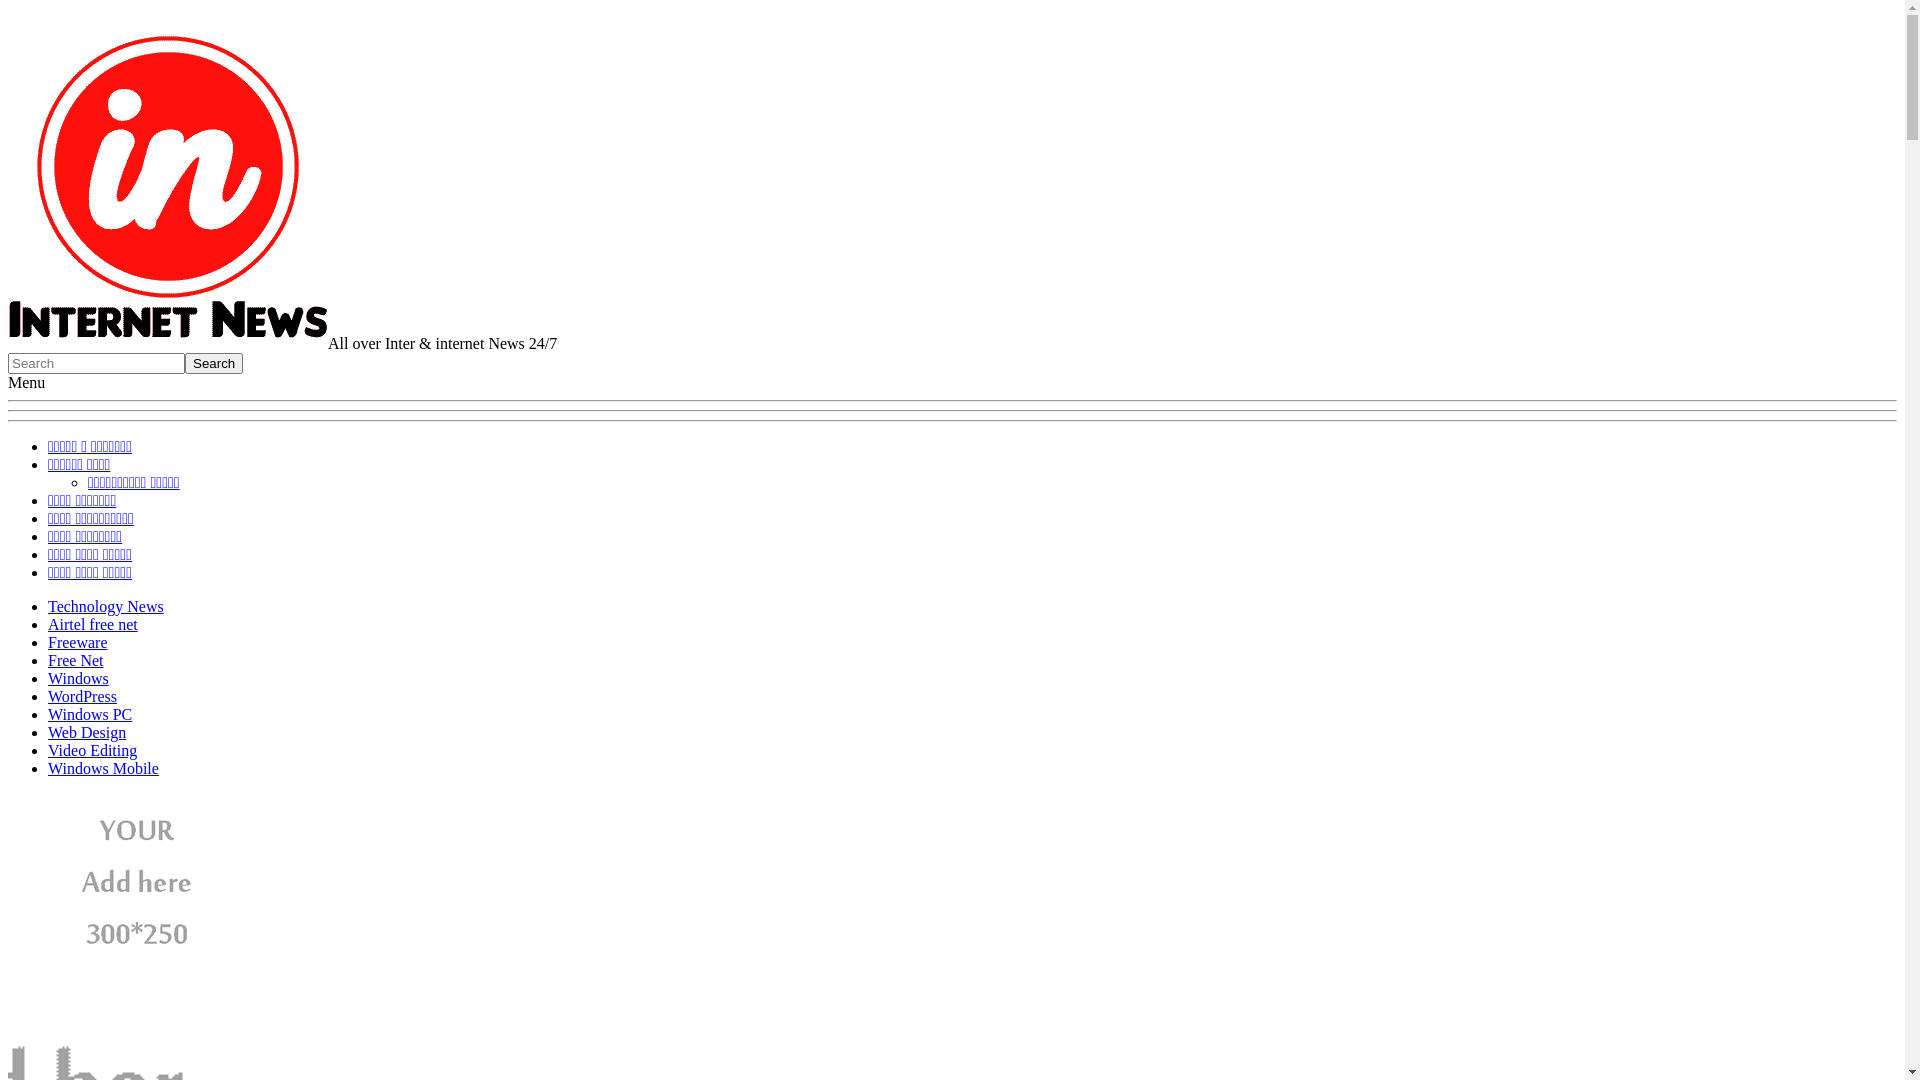 The width and height of the screenshot is (1920, 1080). I want to click on WordPress, so click(82, 696).